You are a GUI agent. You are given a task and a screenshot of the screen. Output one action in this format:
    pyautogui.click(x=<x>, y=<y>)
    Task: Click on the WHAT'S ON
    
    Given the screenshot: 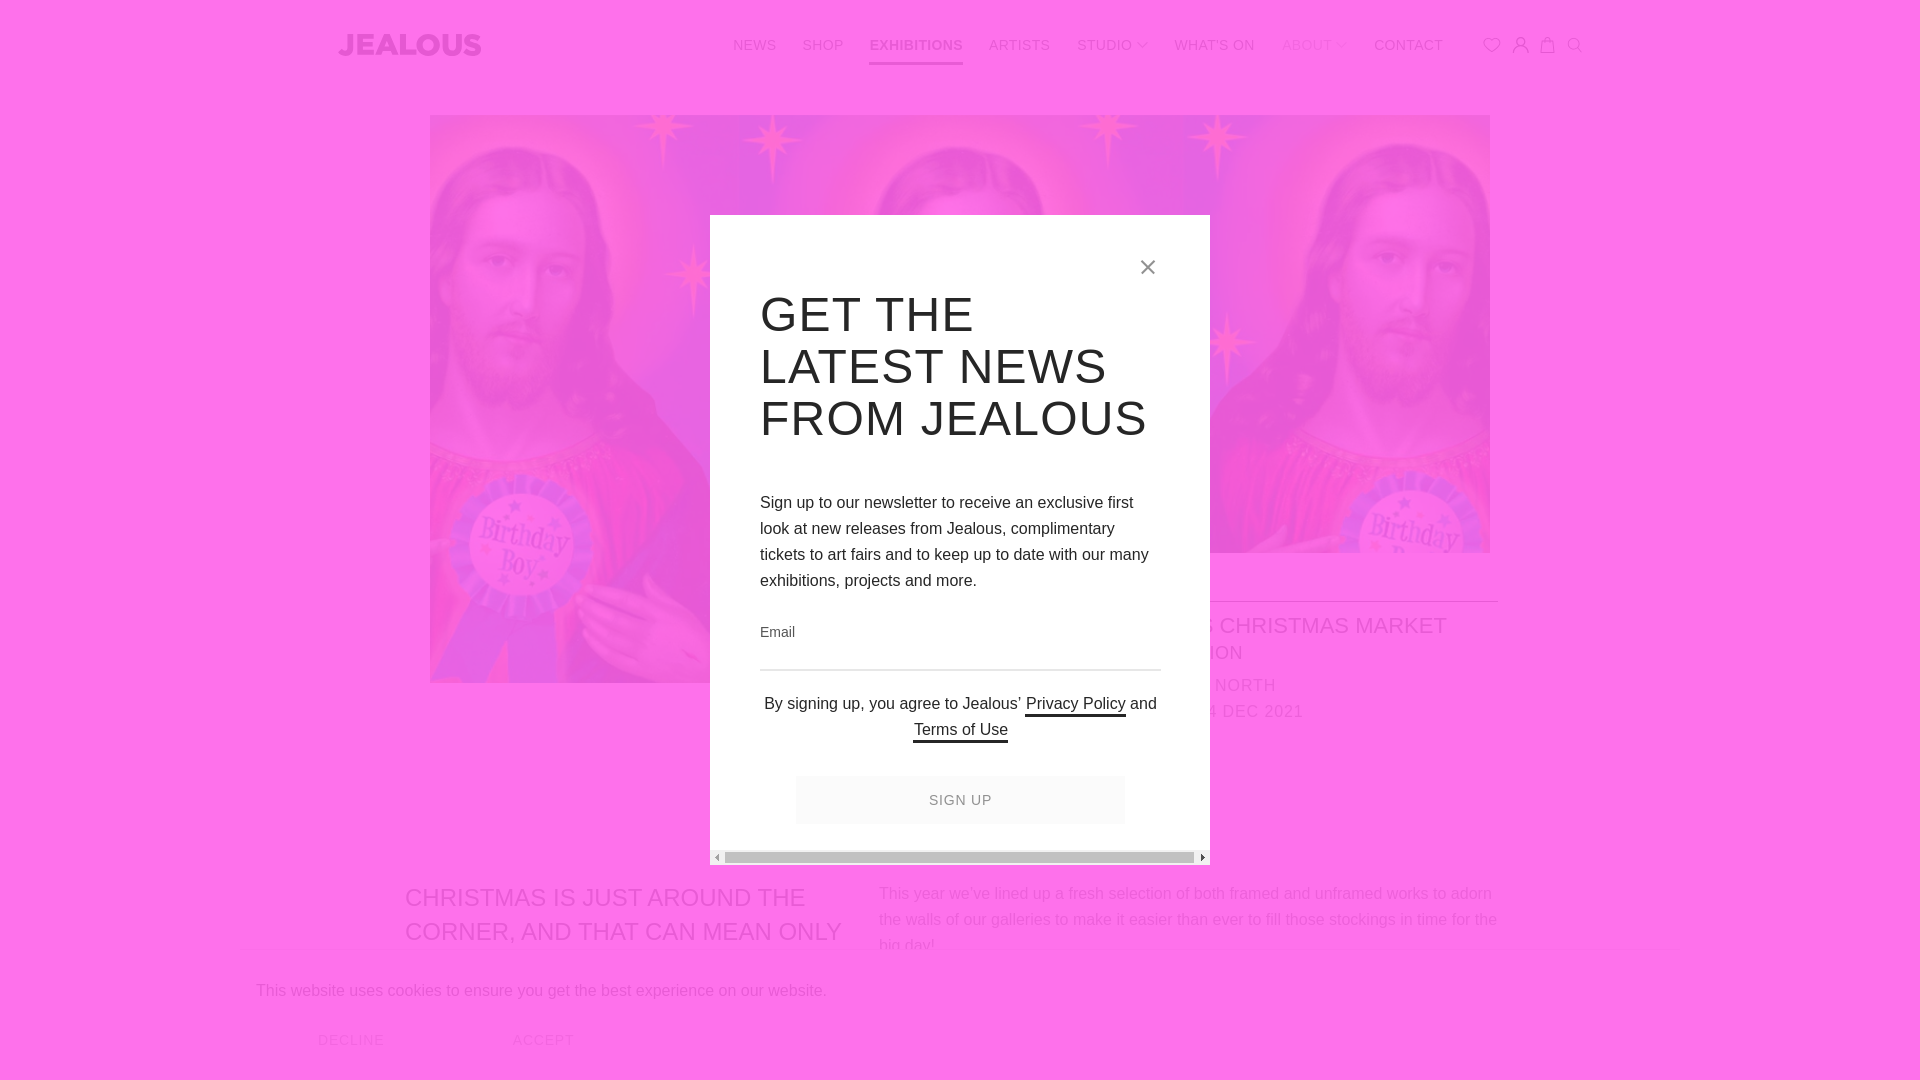 What is the action you would take?
    pyautogui.click(x=1215, y=44)
    